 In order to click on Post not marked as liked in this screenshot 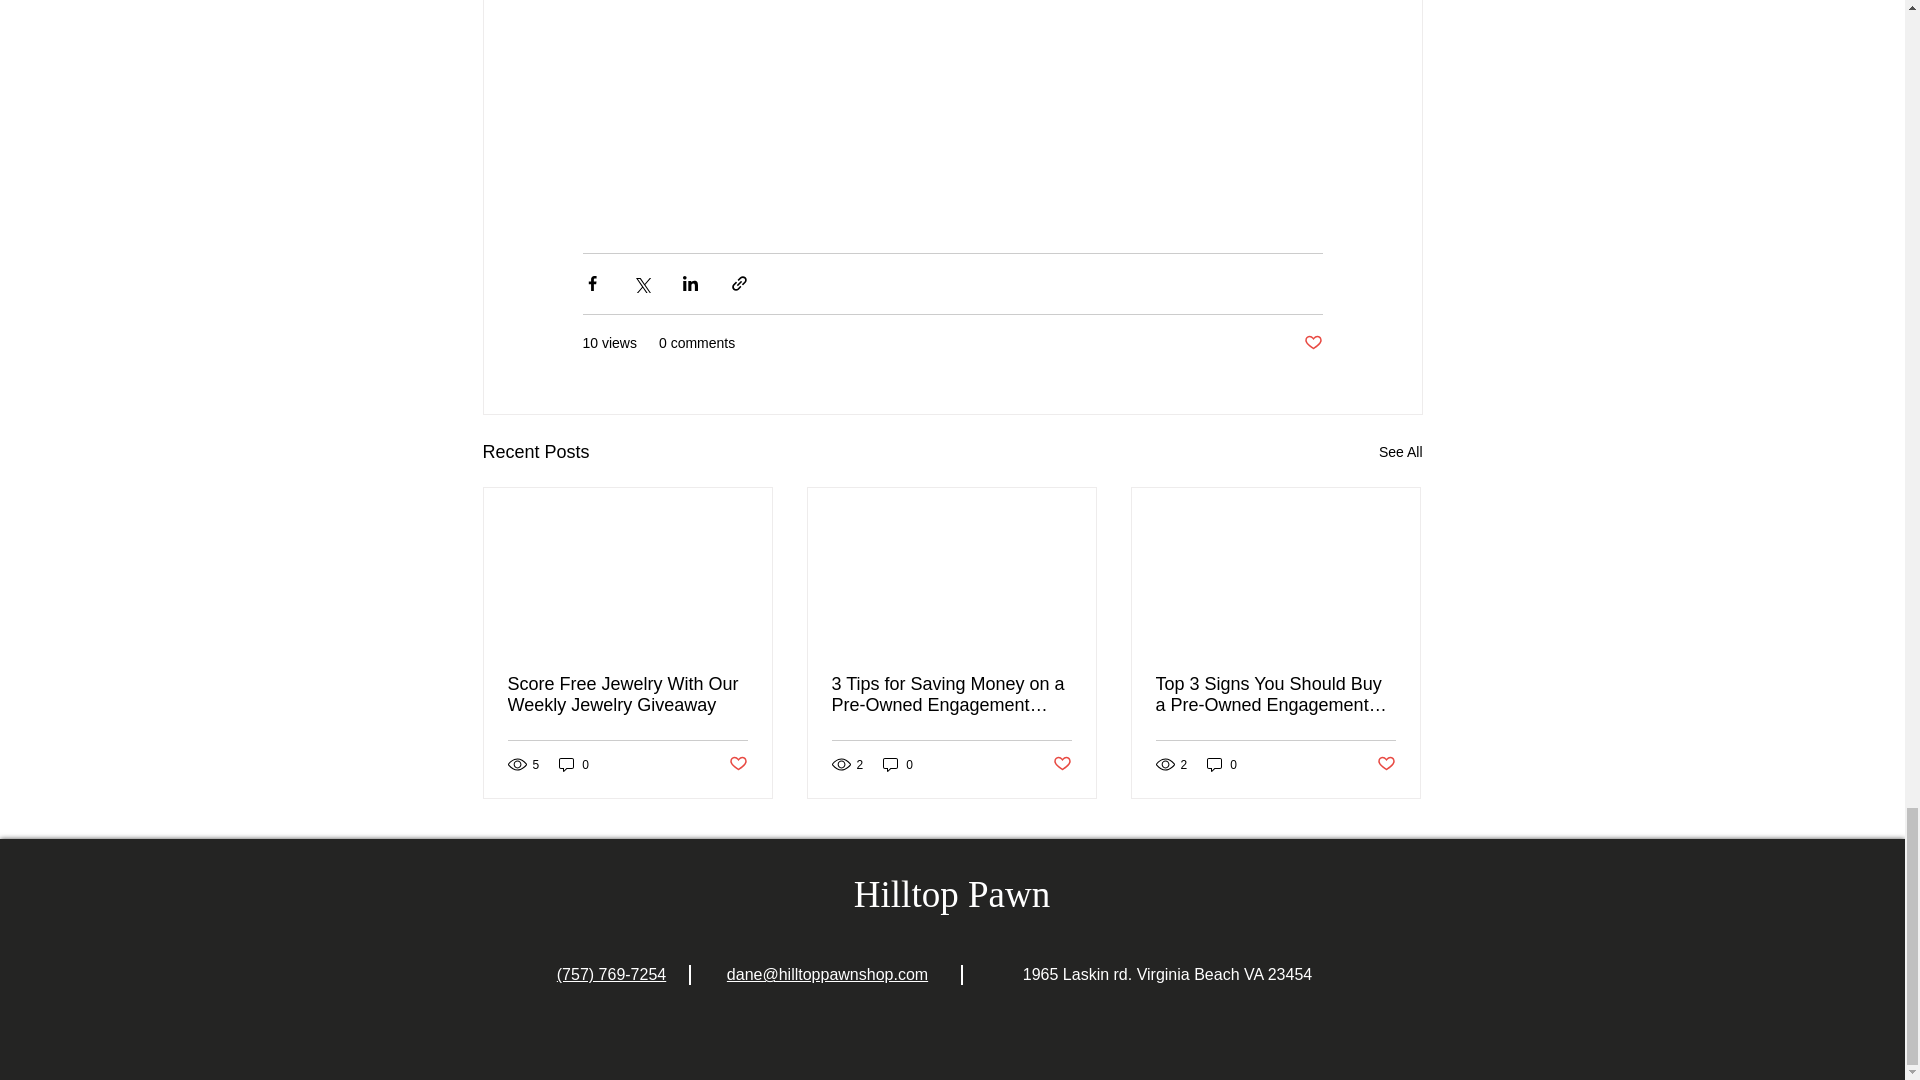, I will do `click(736, 764)`.